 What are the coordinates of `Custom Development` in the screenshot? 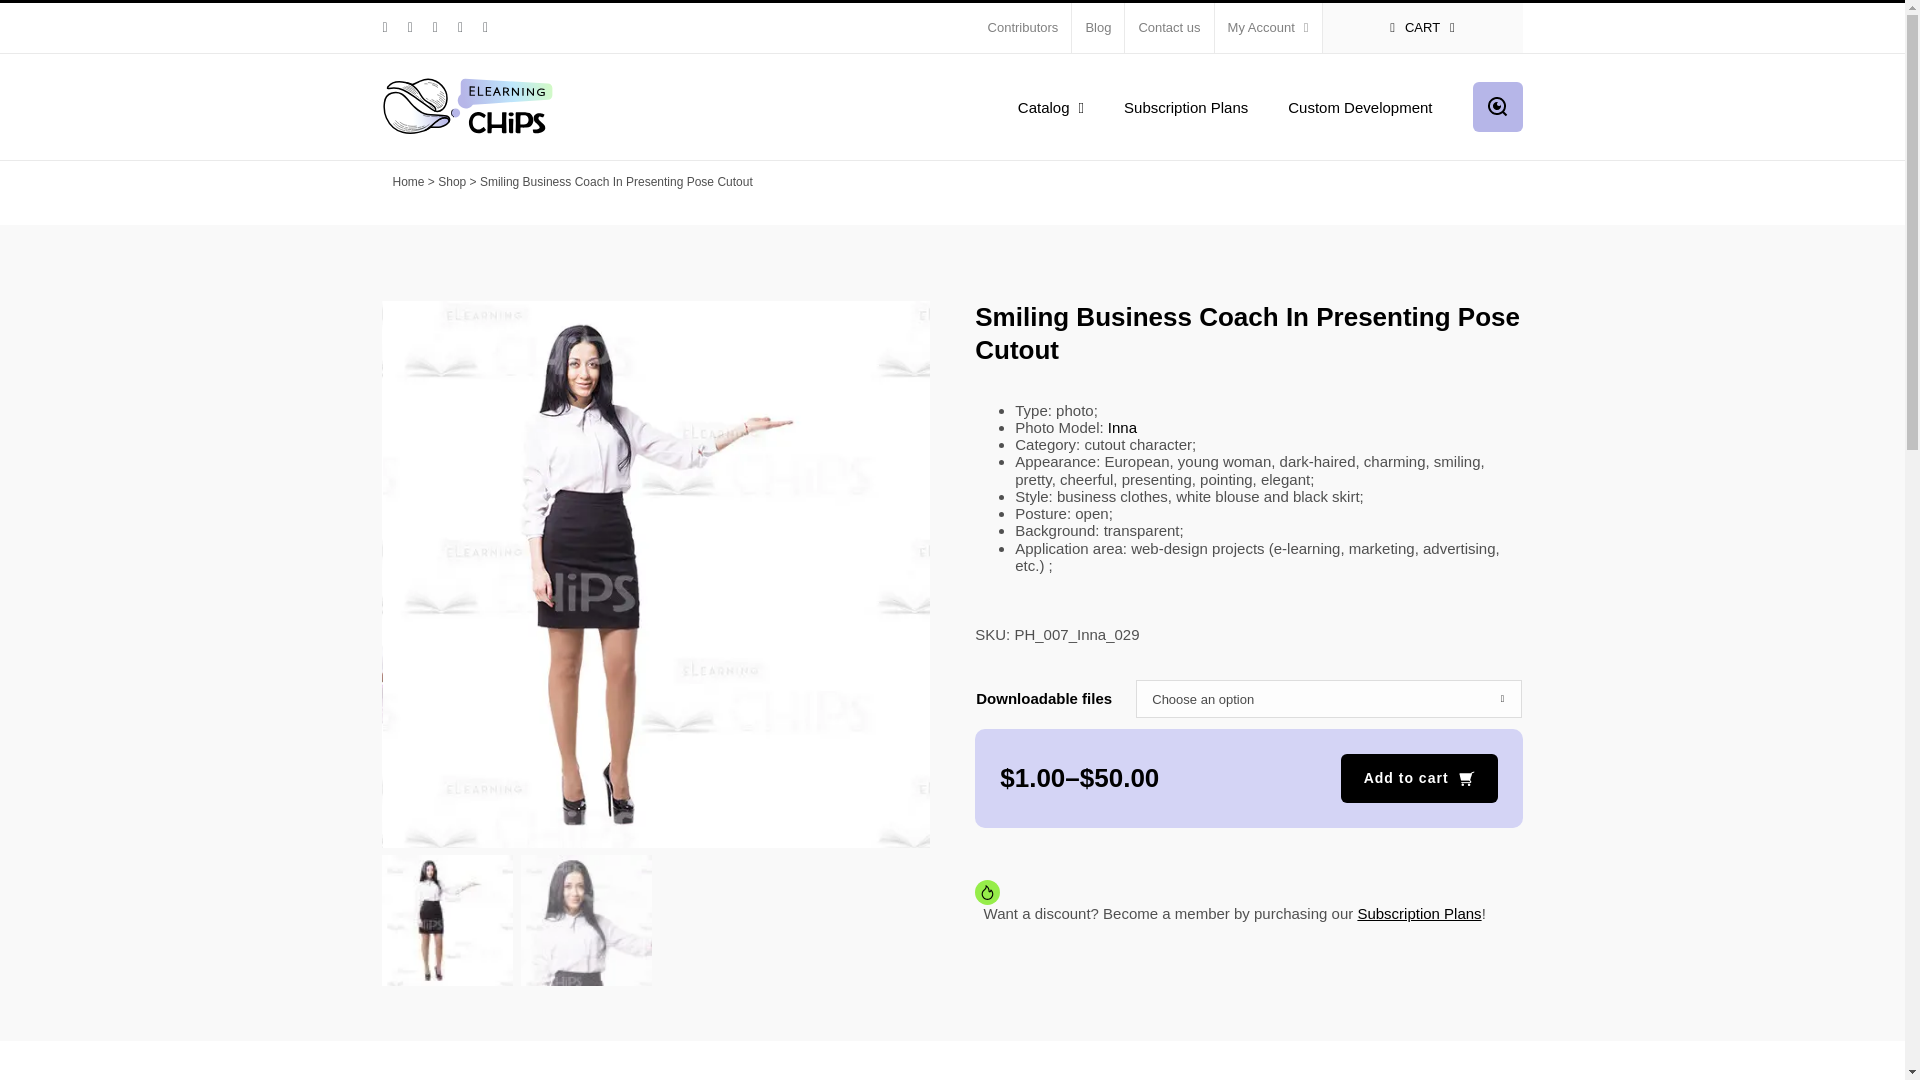 It's located at (1360, 105).